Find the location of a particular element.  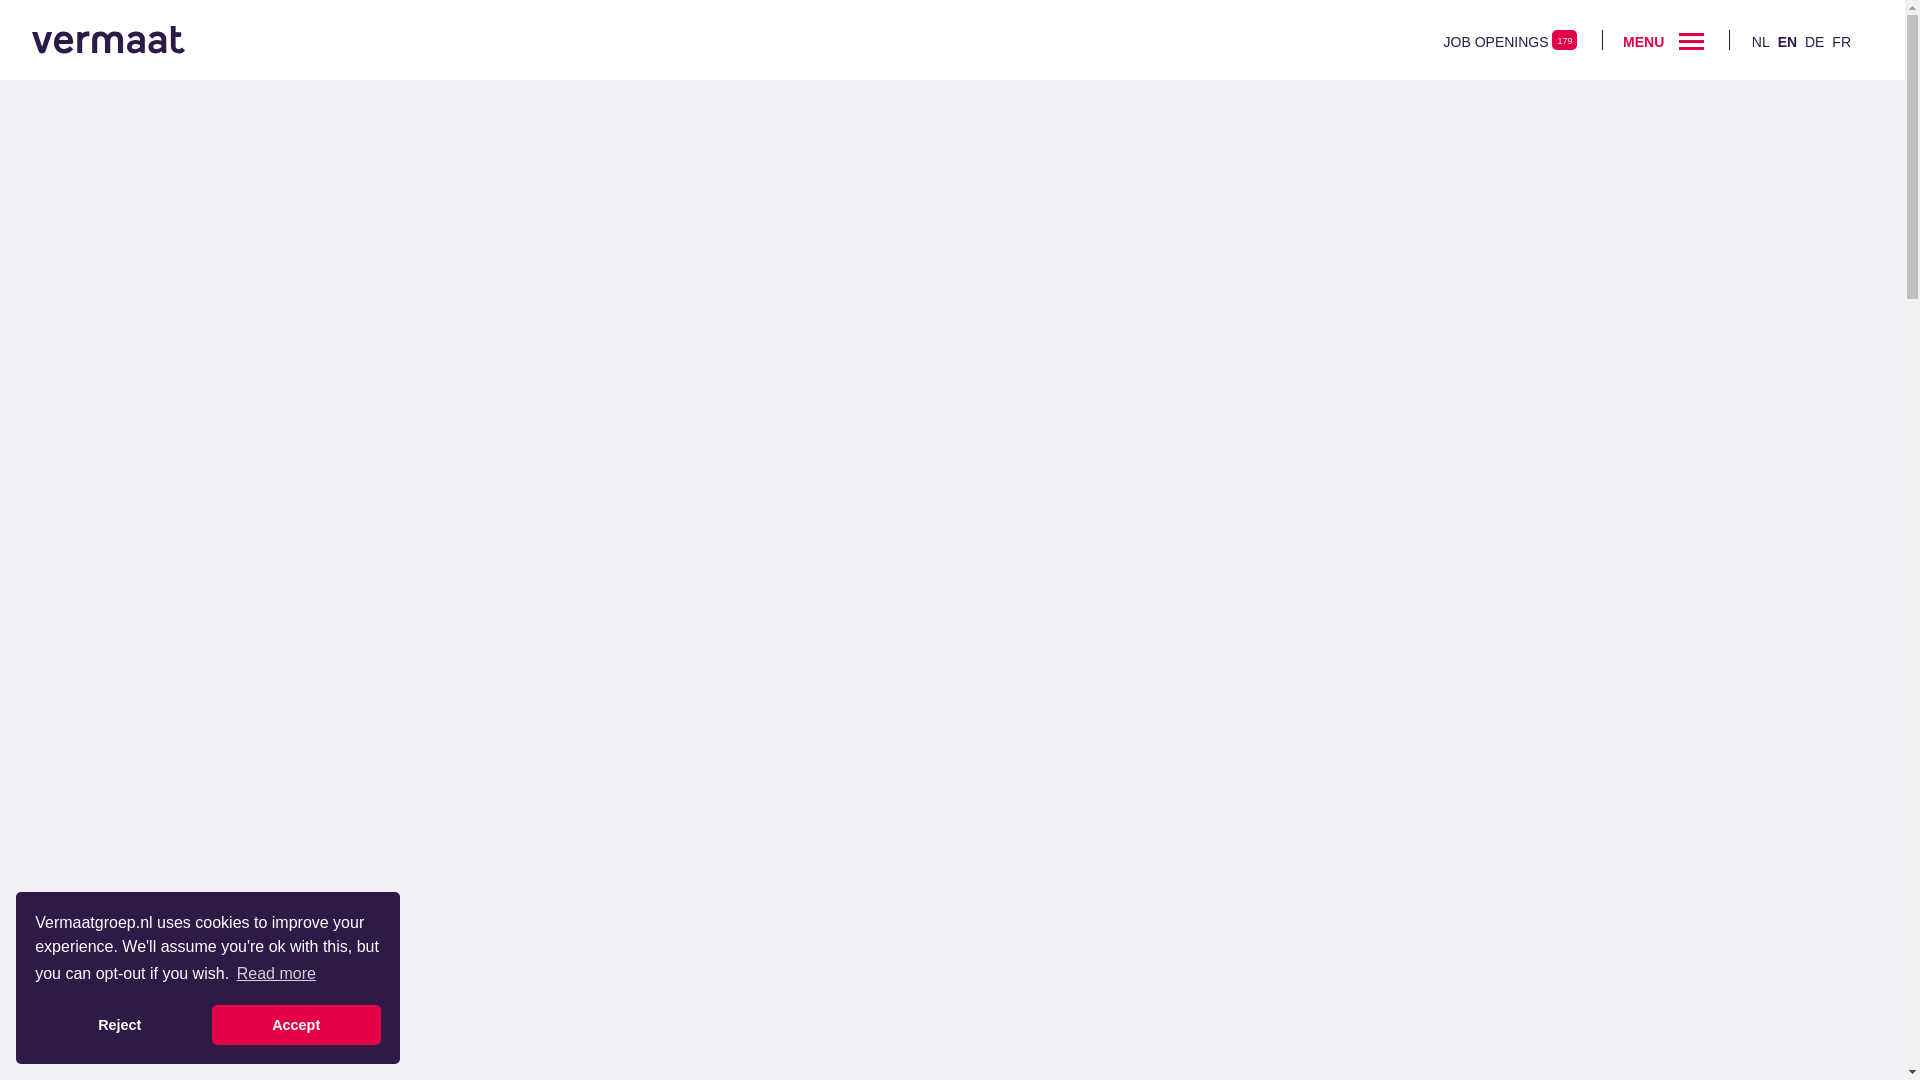

Reject is located at coordinates (118, 1025).